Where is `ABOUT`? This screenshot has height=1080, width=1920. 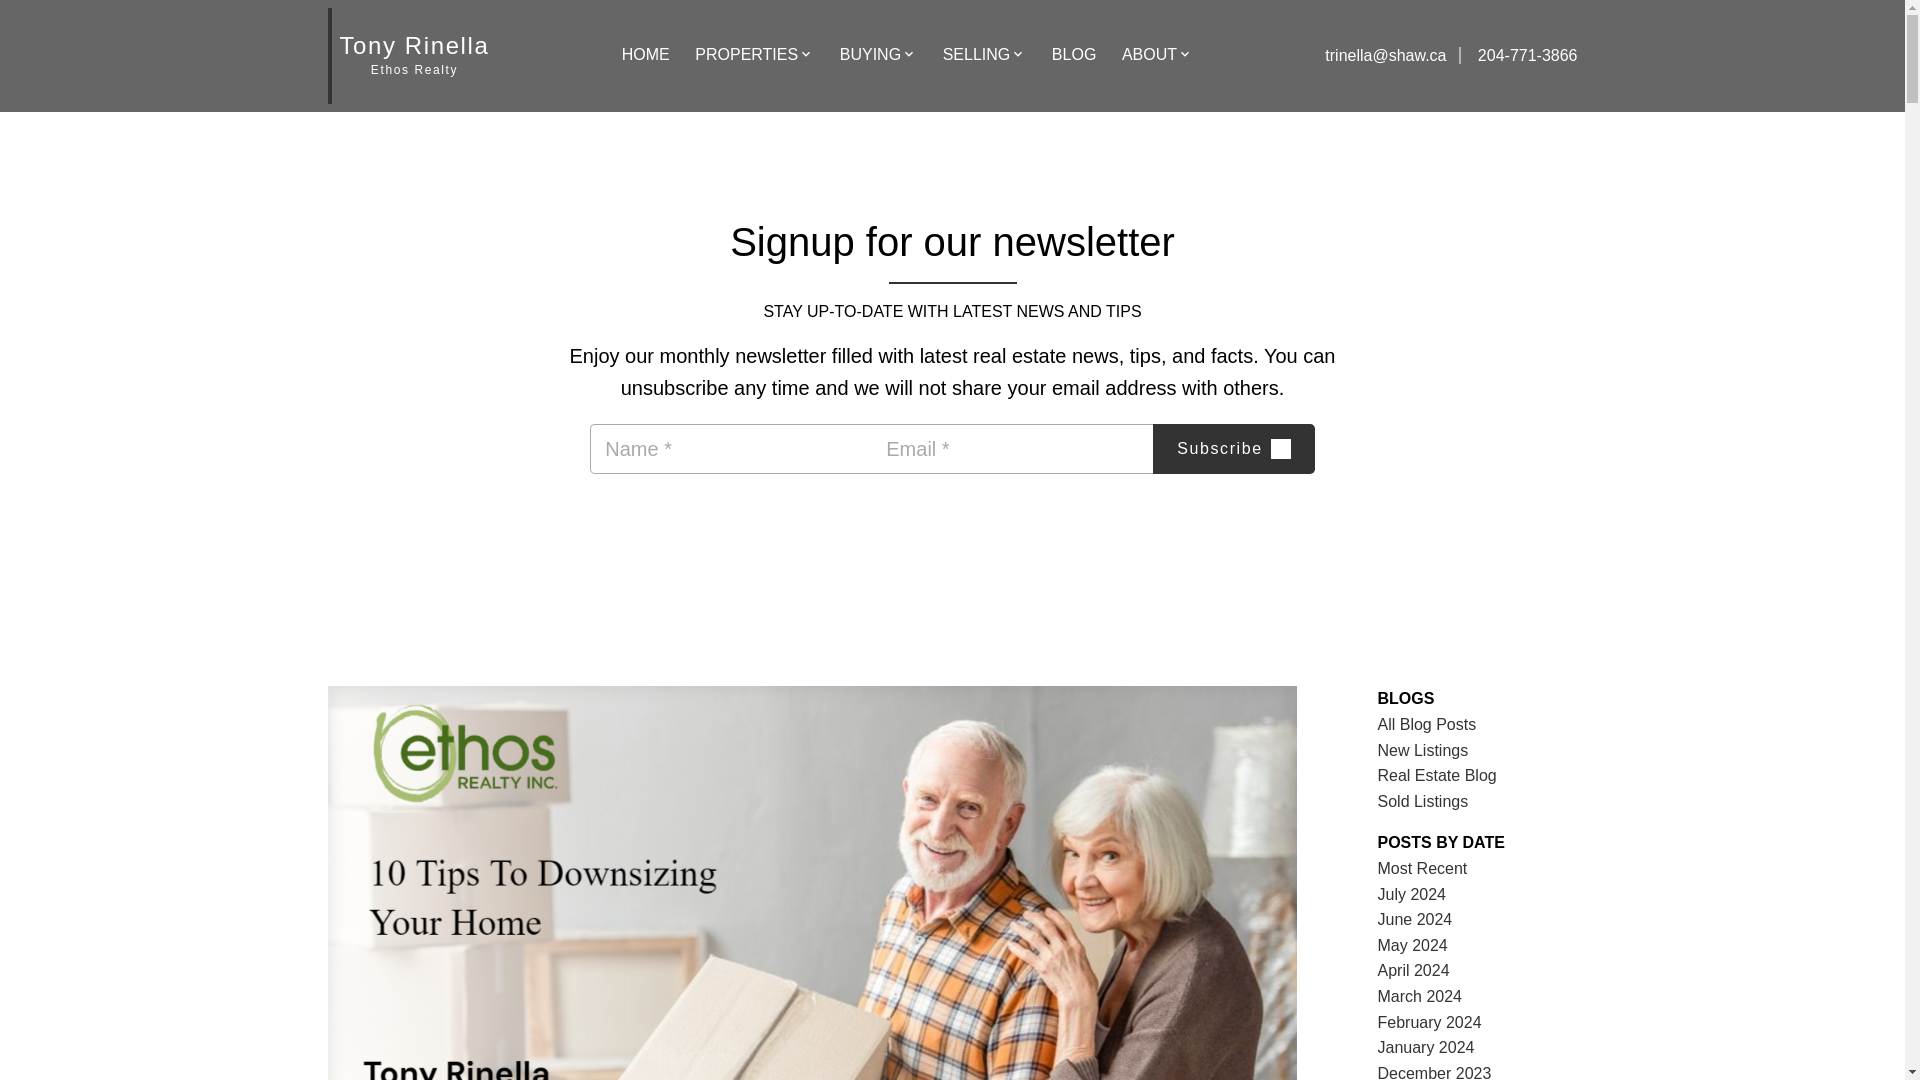
ABOUT is located at coordinates (1148, 56).